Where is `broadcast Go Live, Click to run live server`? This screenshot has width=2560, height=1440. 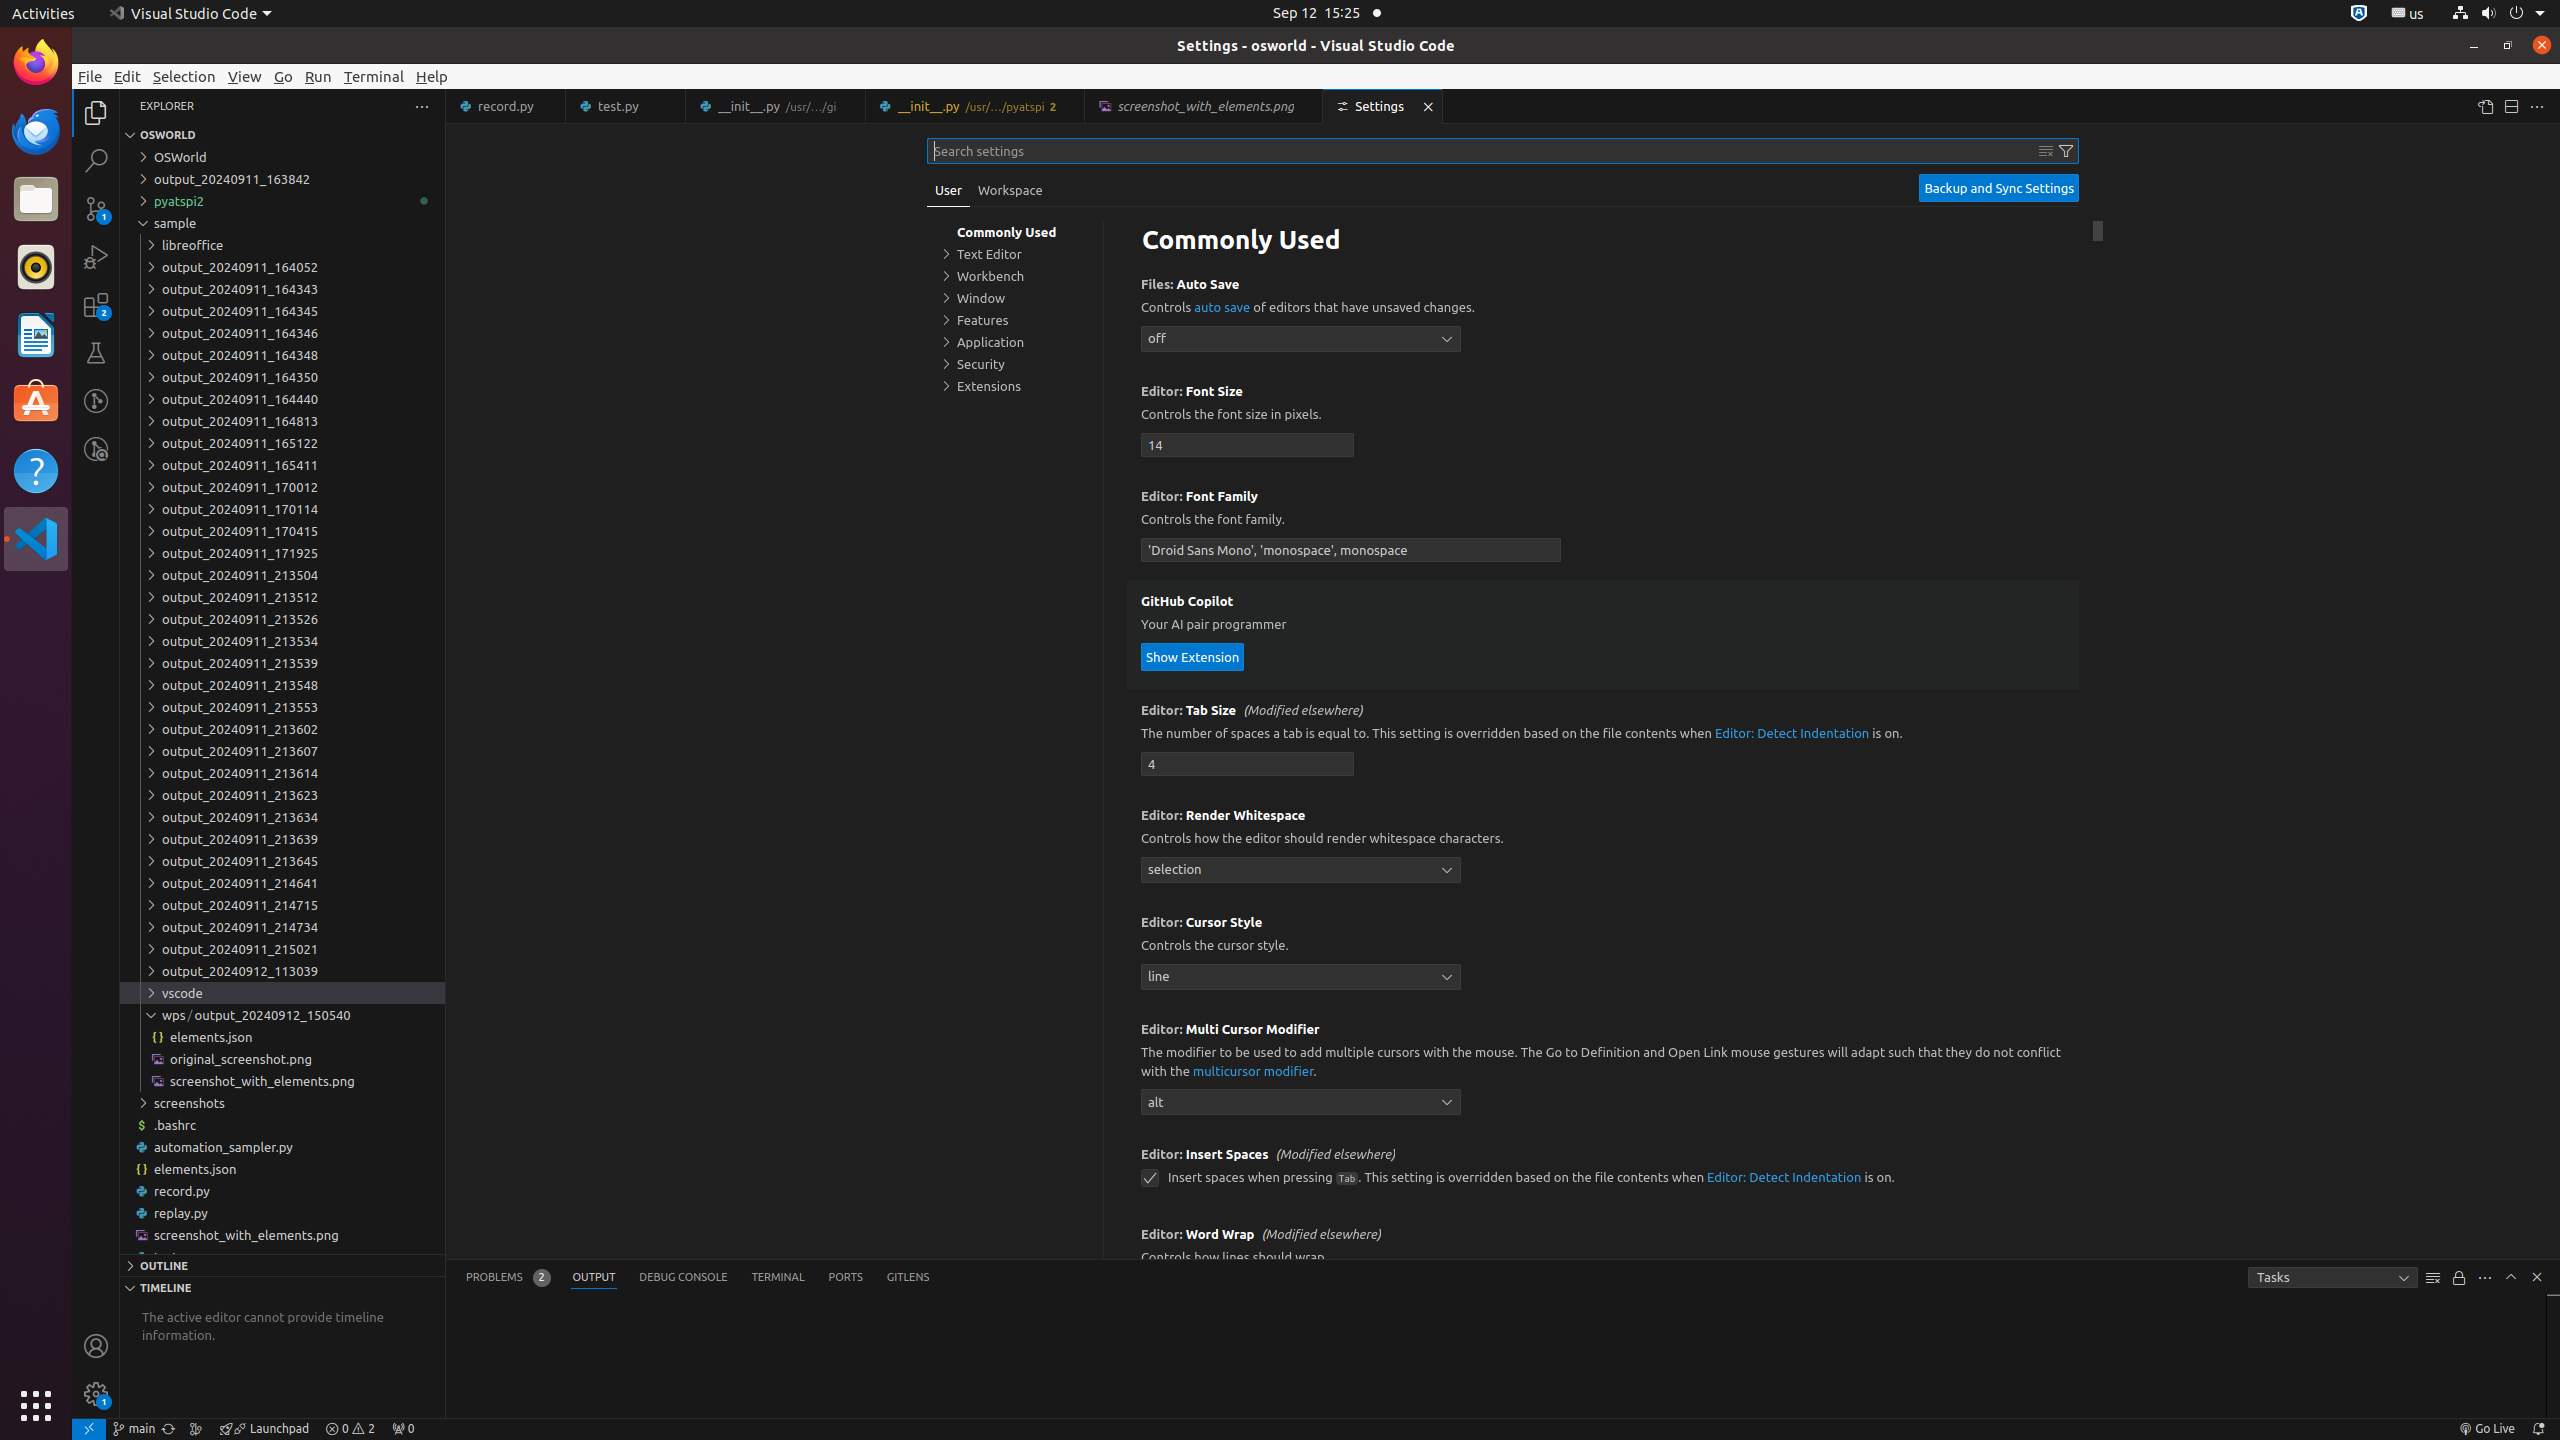 broadcast Go Live, Click to run live server is located at coordinates (2486, 1429).